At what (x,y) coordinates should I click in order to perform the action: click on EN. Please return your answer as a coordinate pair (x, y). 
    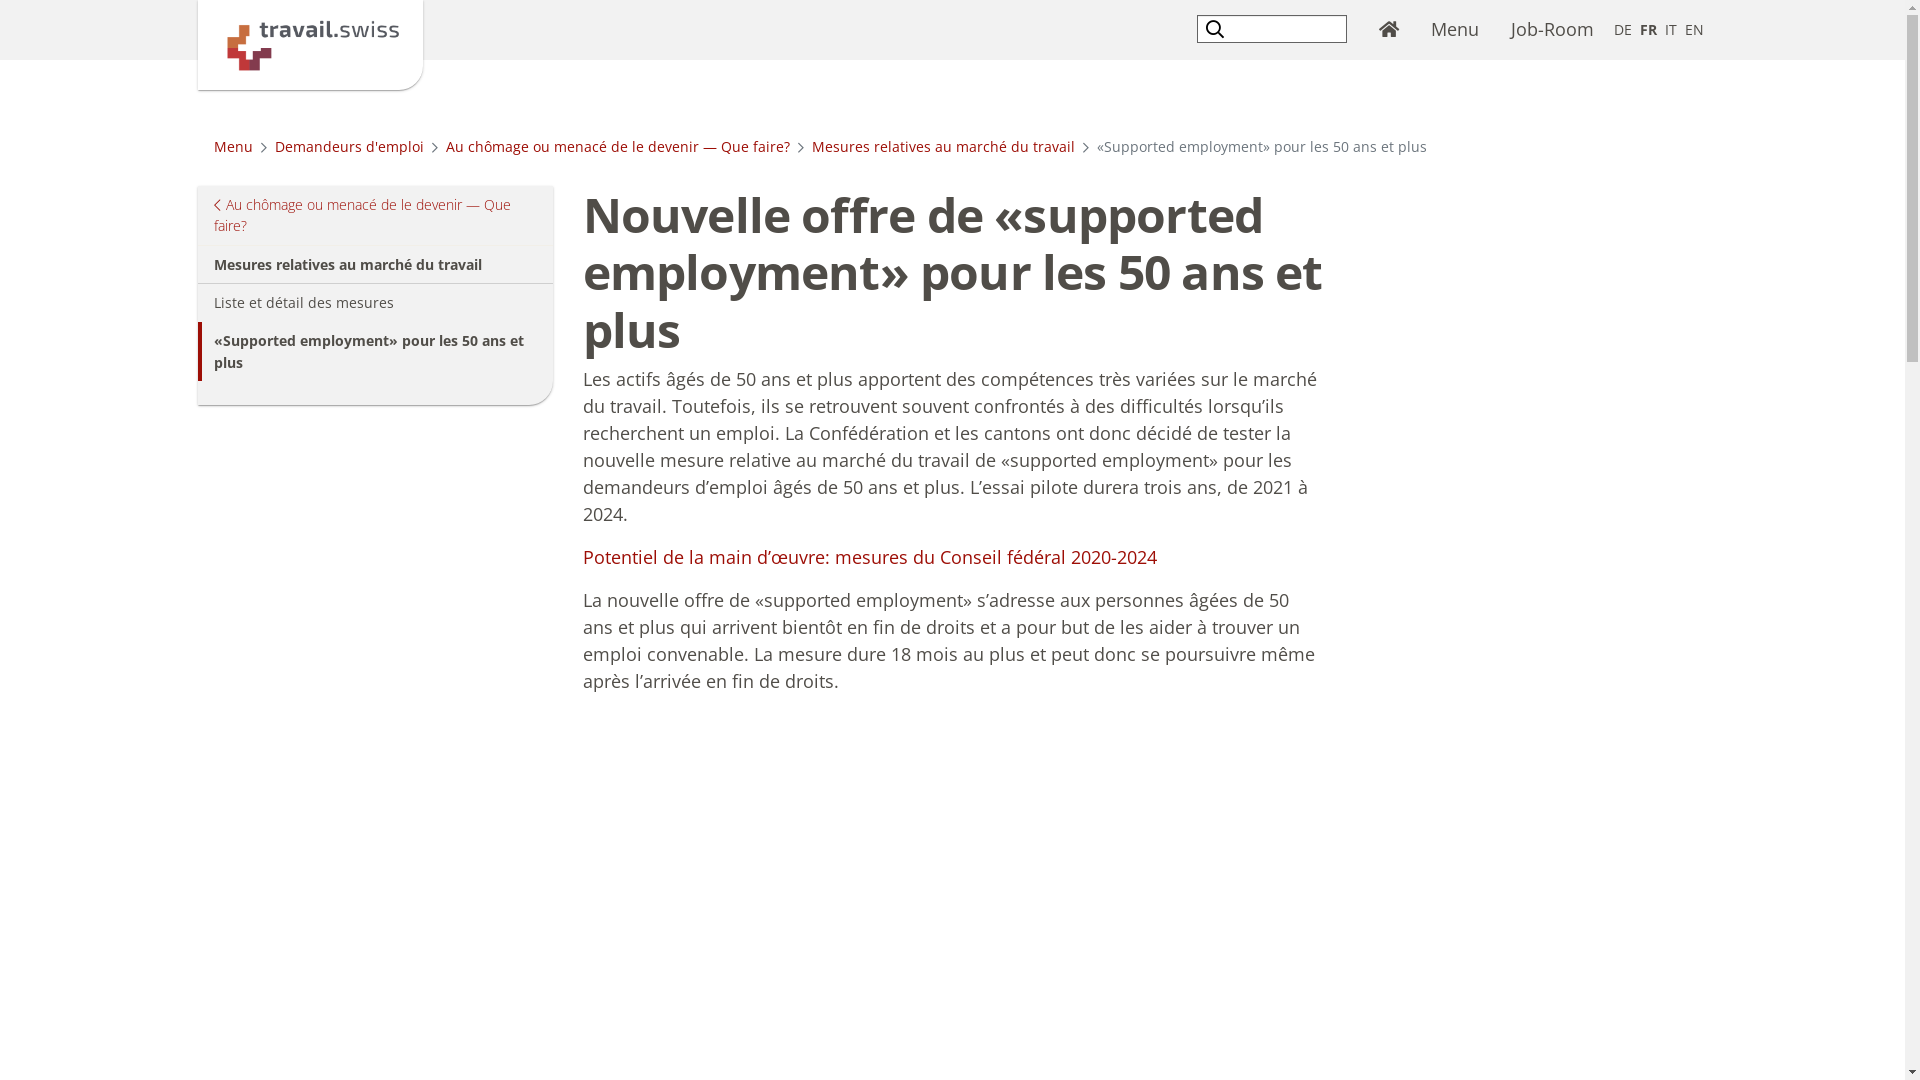
    Looking at the image, I should click on (1694, 30).